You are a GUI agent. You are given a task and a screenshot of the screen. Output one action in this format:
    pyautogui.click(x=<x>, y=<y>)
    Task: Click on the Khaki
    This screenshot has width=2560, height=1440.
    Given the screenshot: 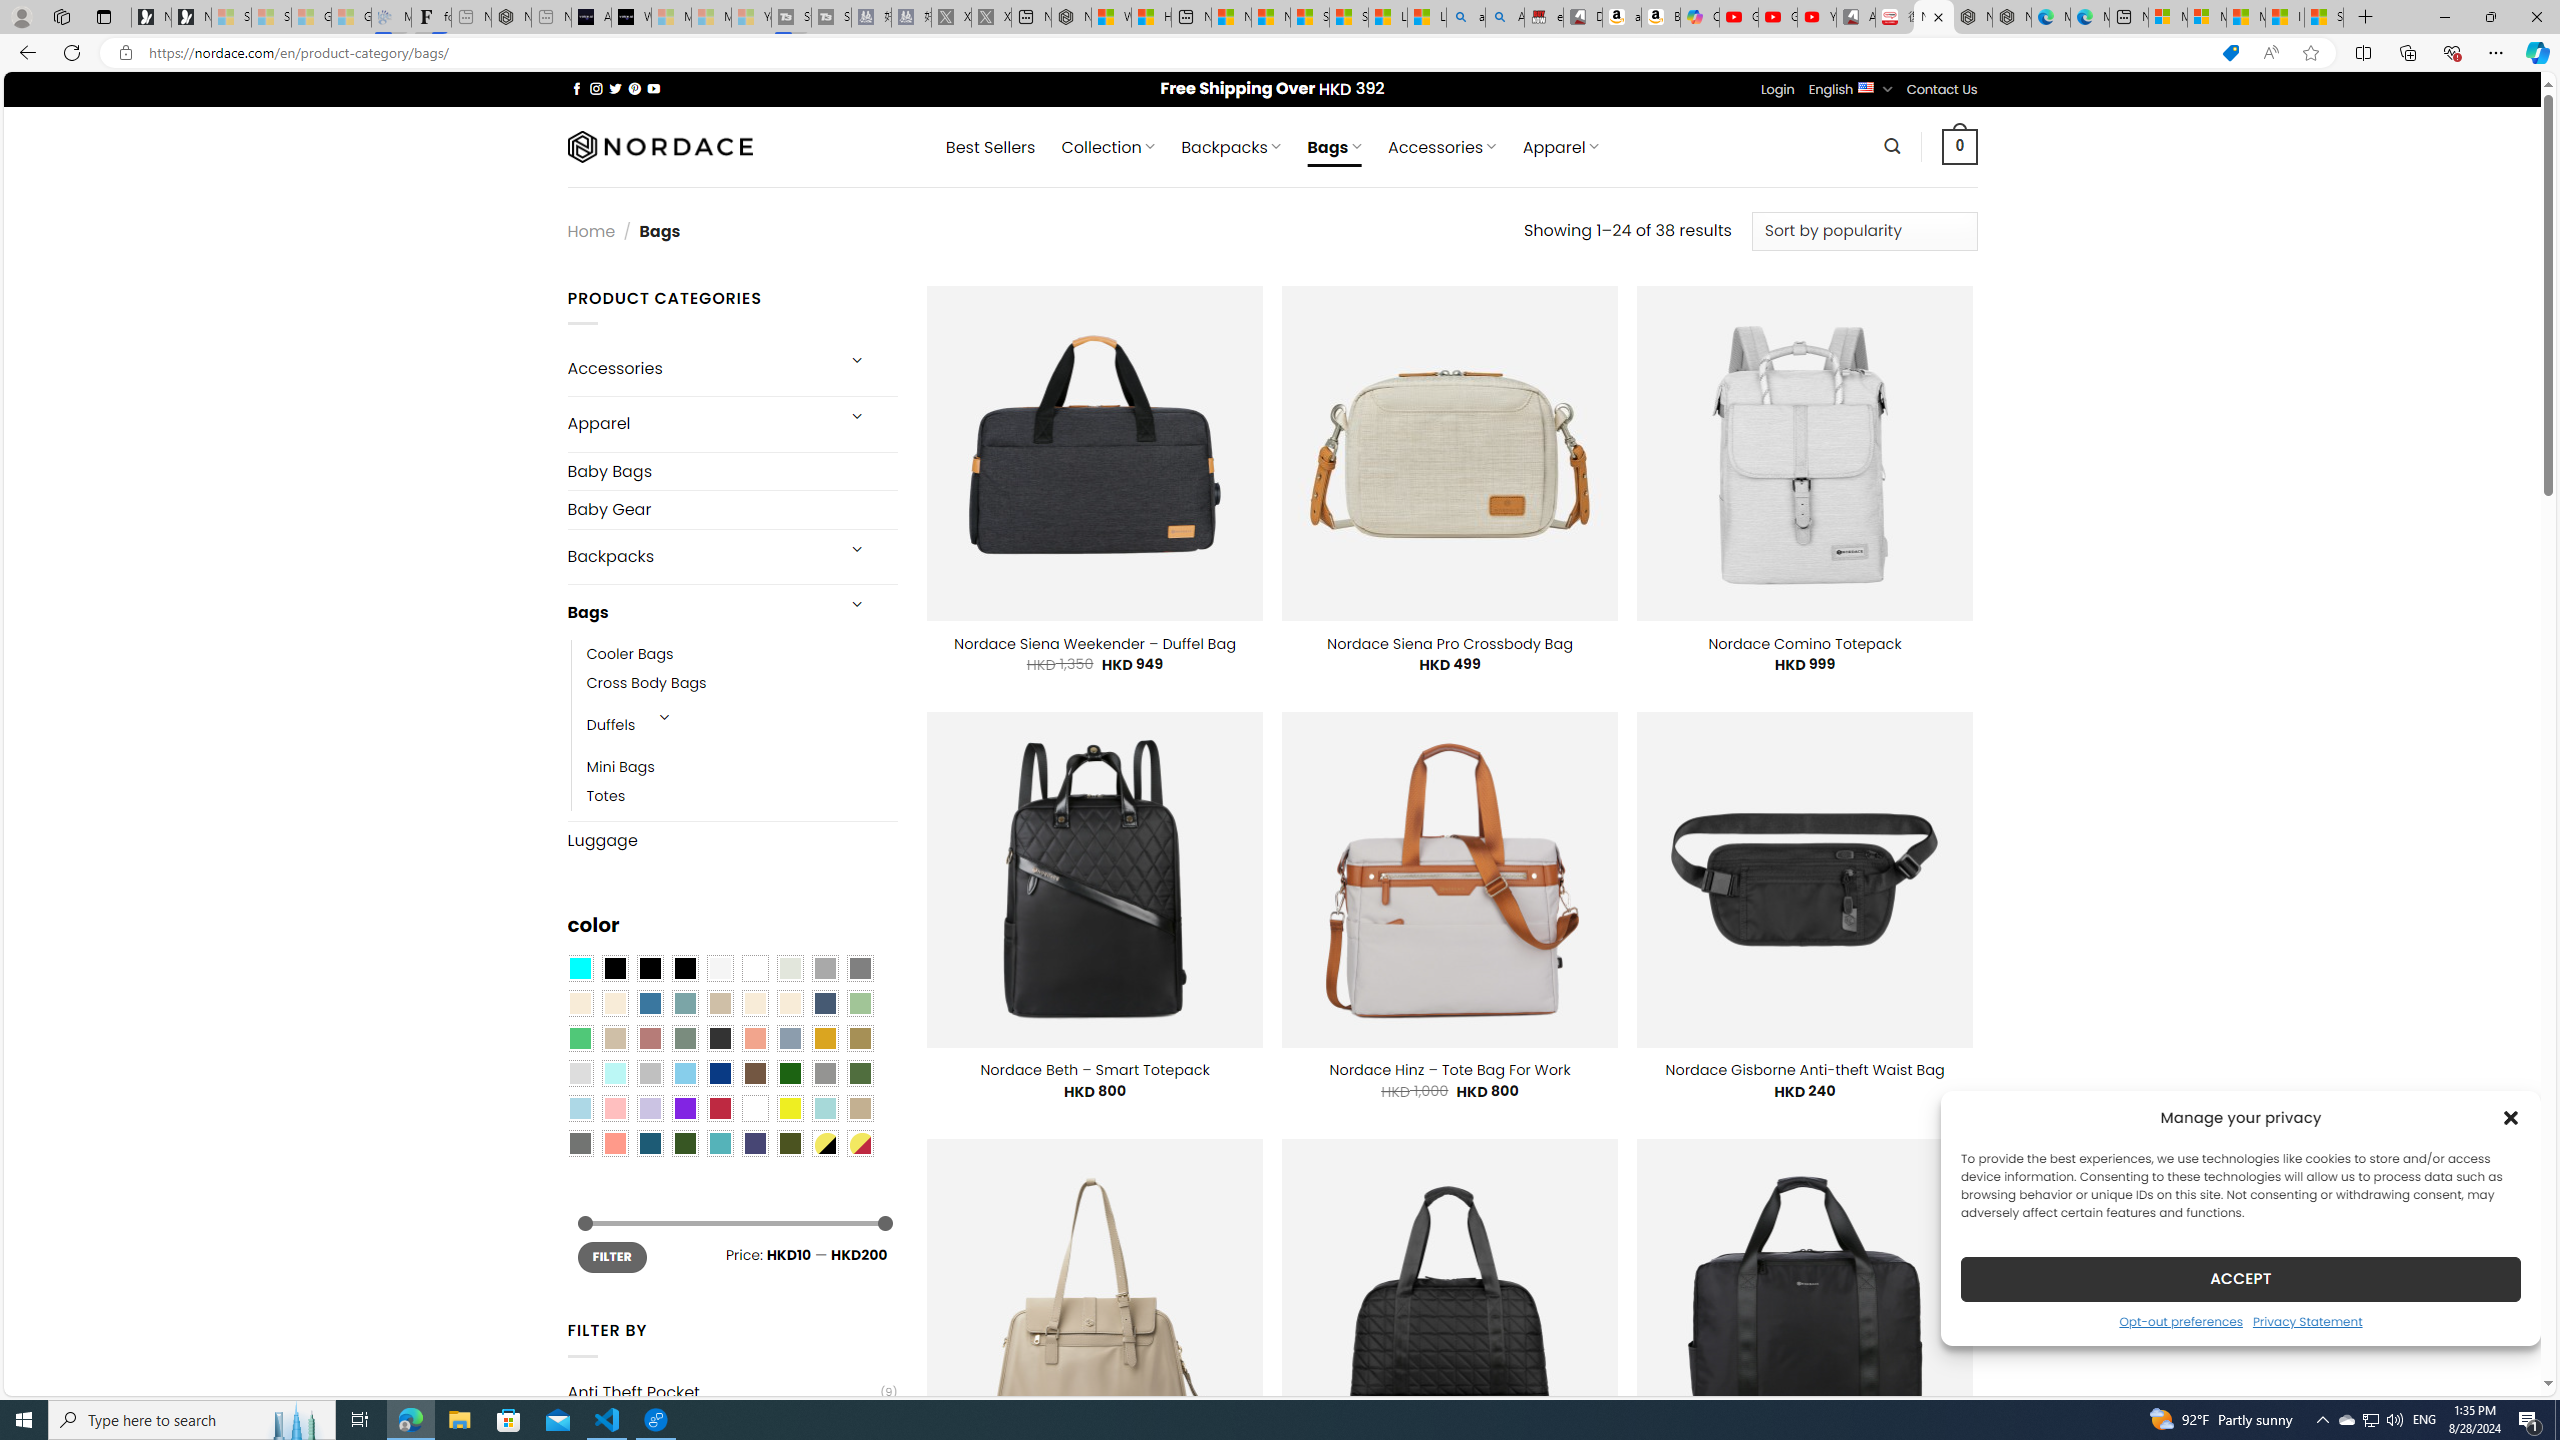 What is the action you would take?
    pyautogui.click(x=860, y=1108)
    